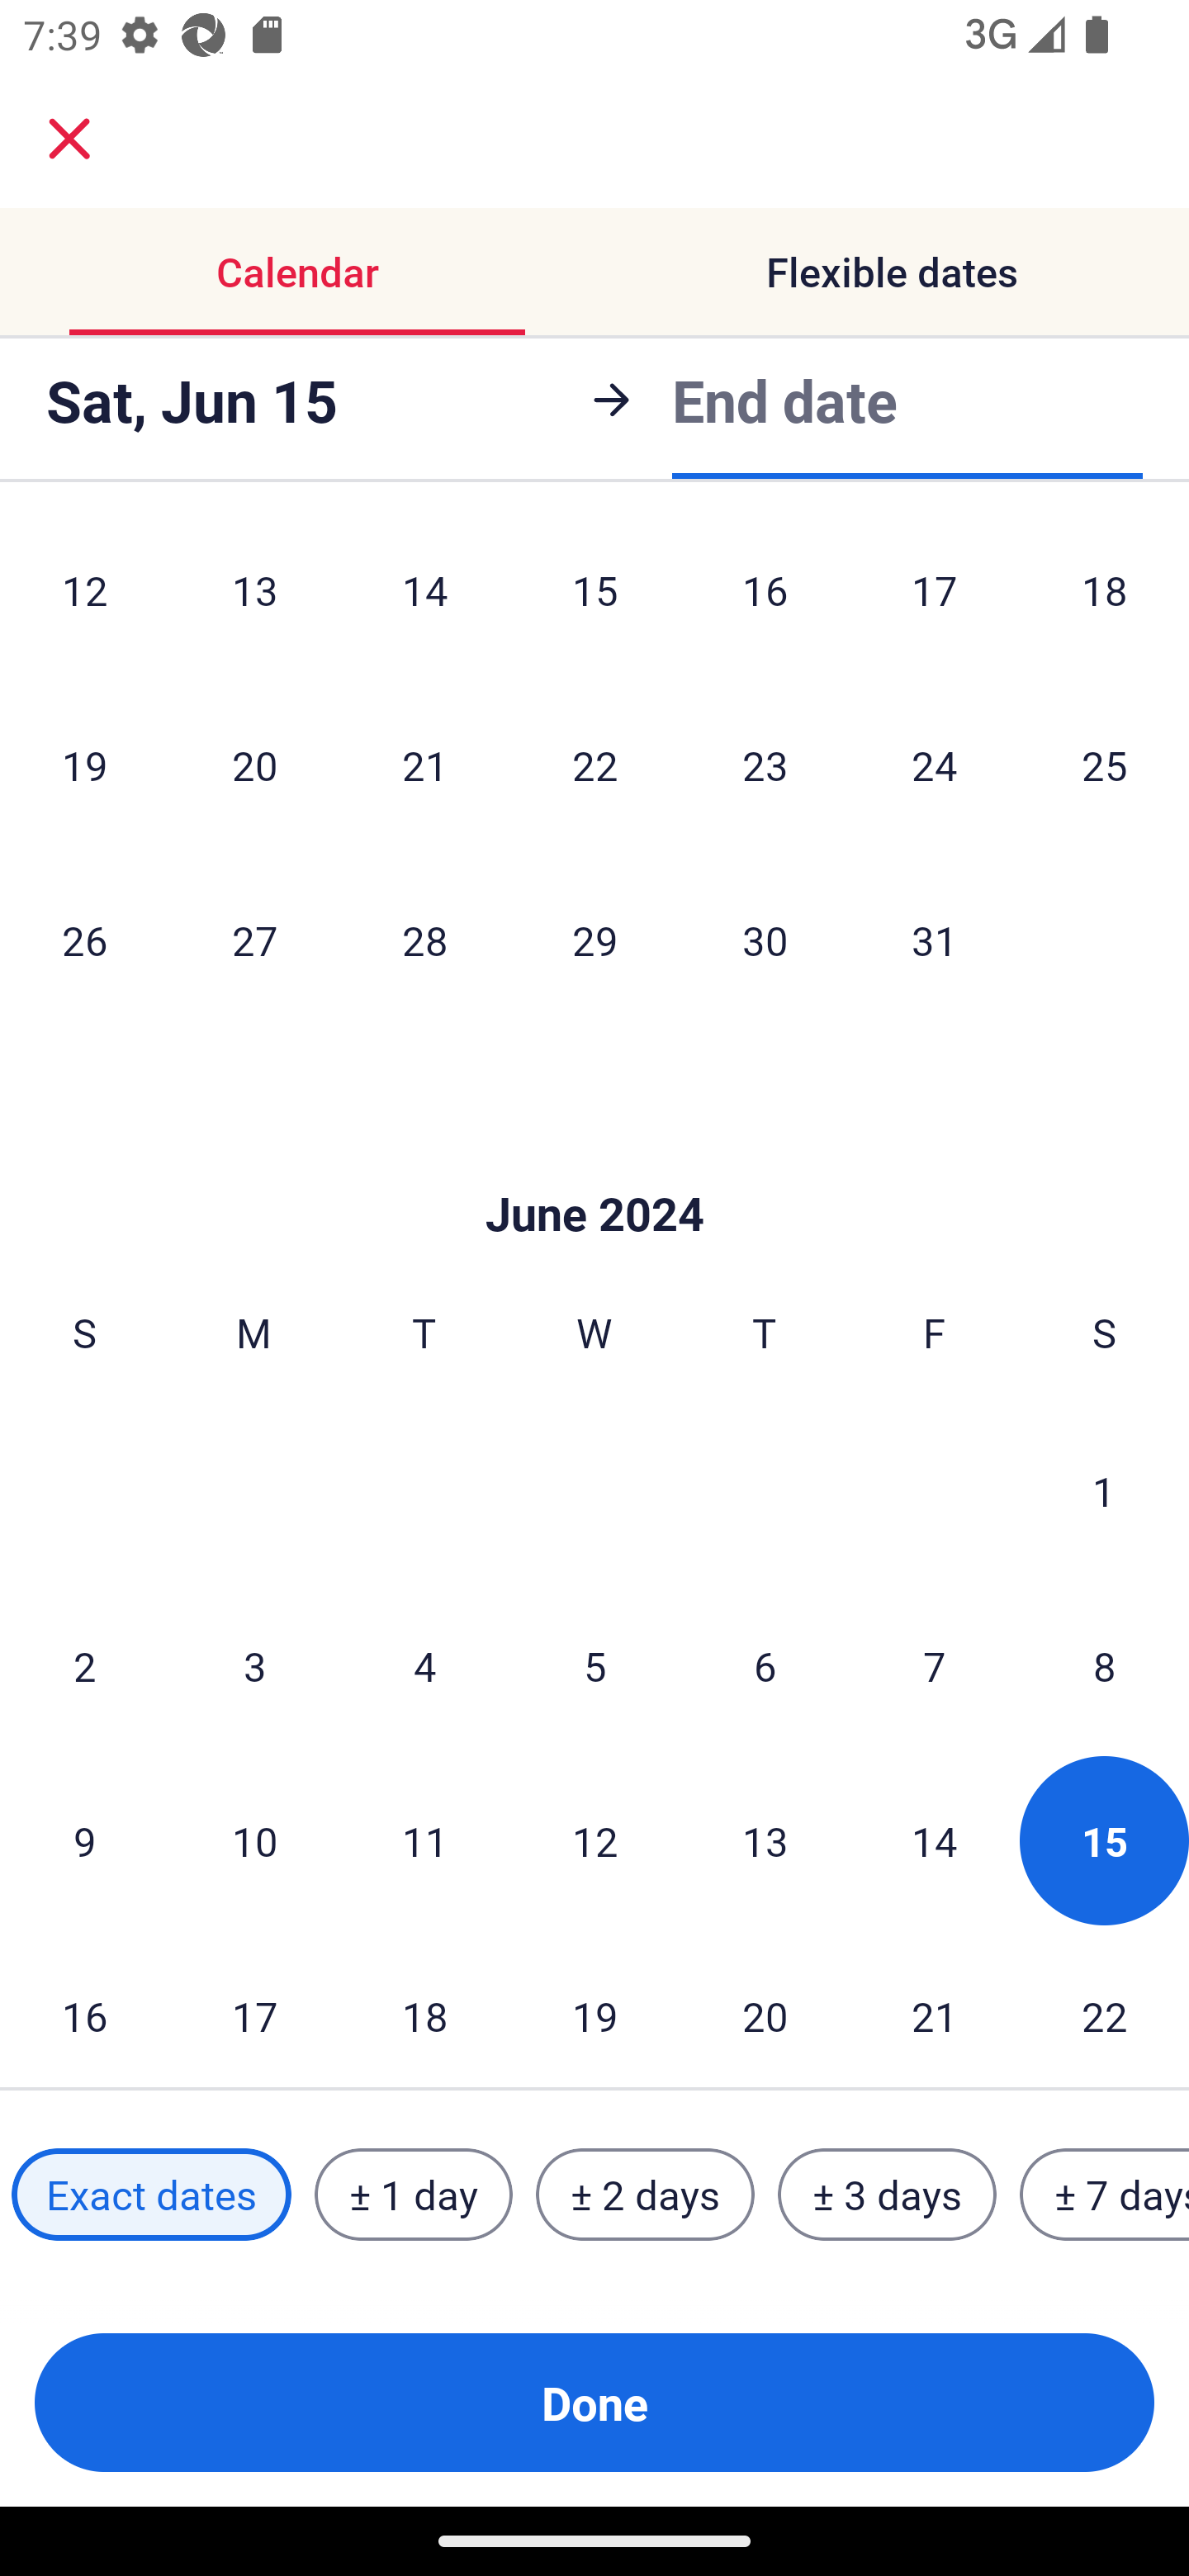 This screenshot has height=2576, width=1189. Describe the element at coordinates (935, 1664) in the screenshot. I see `7 Friday, June 7, 2024` at that location.